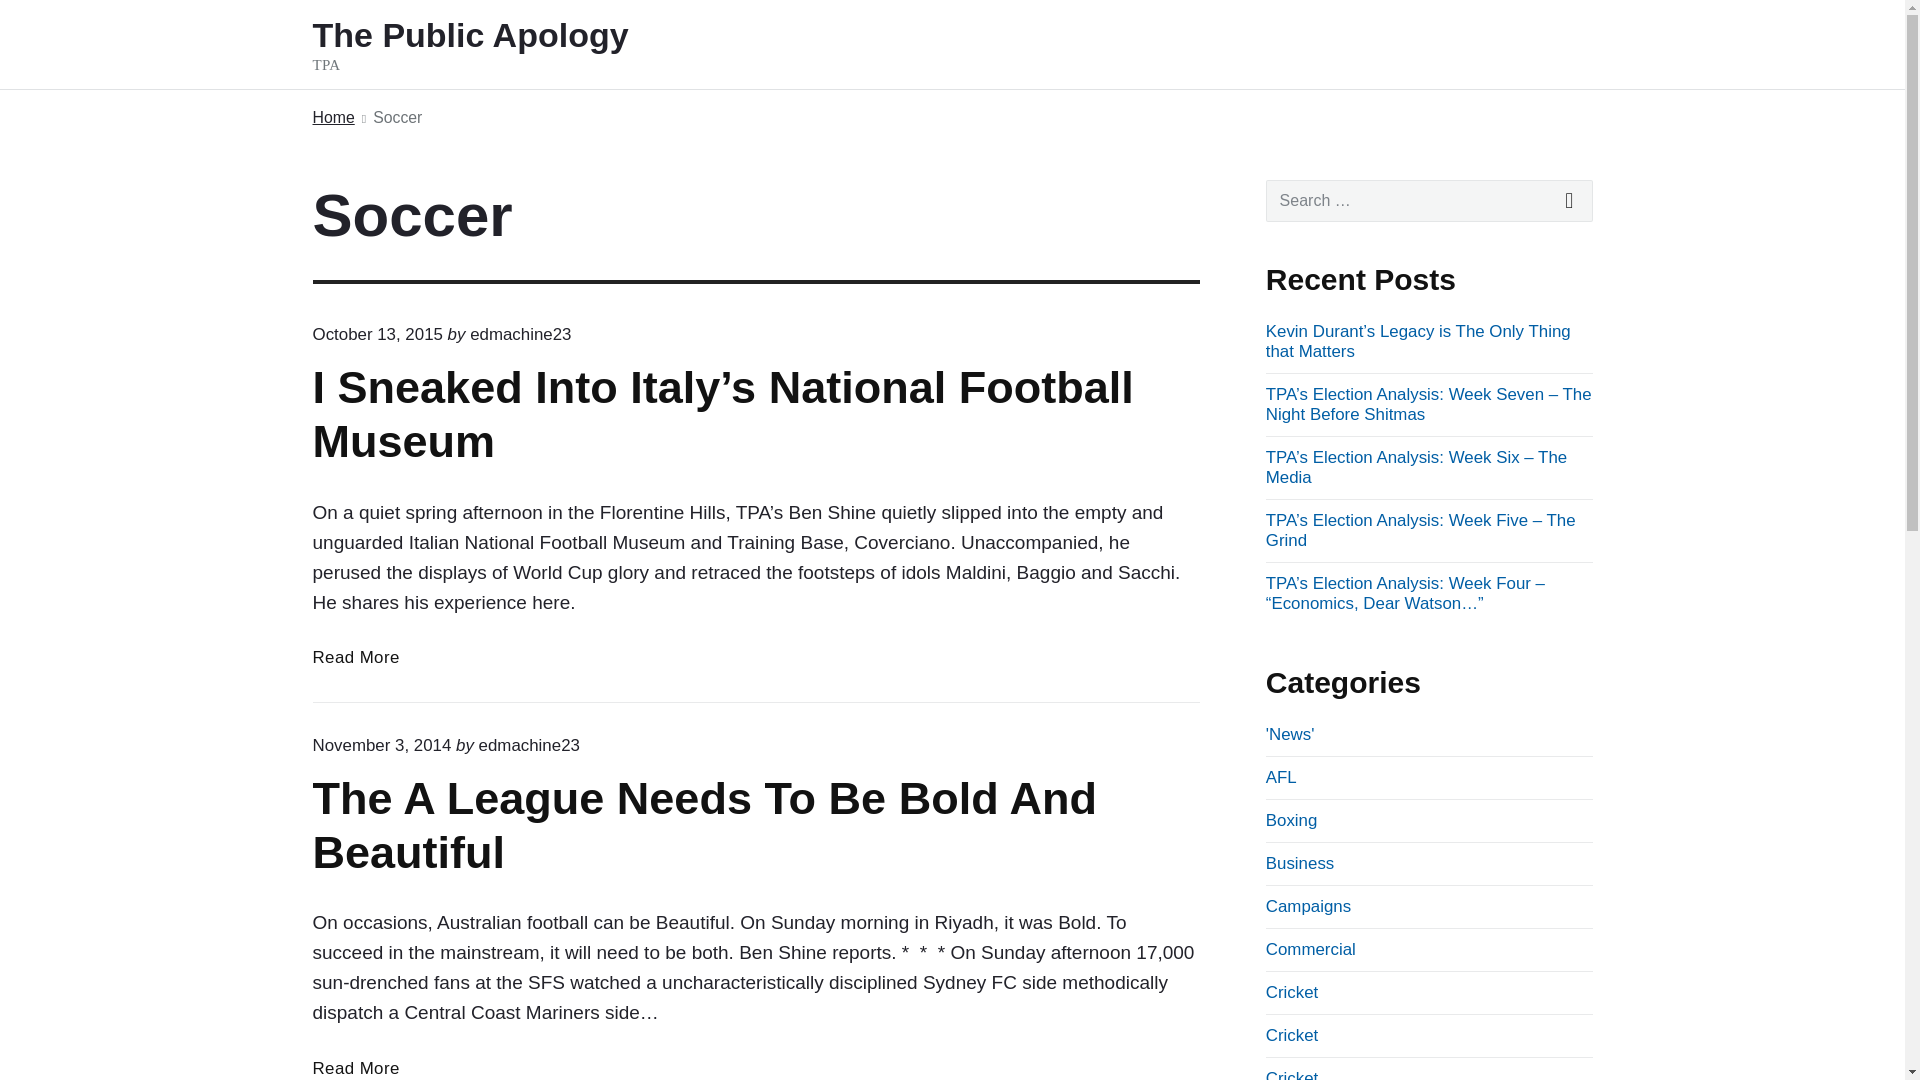  What do you see at coordinates (1429, 201) in the screenshot?
I see `Search for:` at bounding box center [1429, 201].